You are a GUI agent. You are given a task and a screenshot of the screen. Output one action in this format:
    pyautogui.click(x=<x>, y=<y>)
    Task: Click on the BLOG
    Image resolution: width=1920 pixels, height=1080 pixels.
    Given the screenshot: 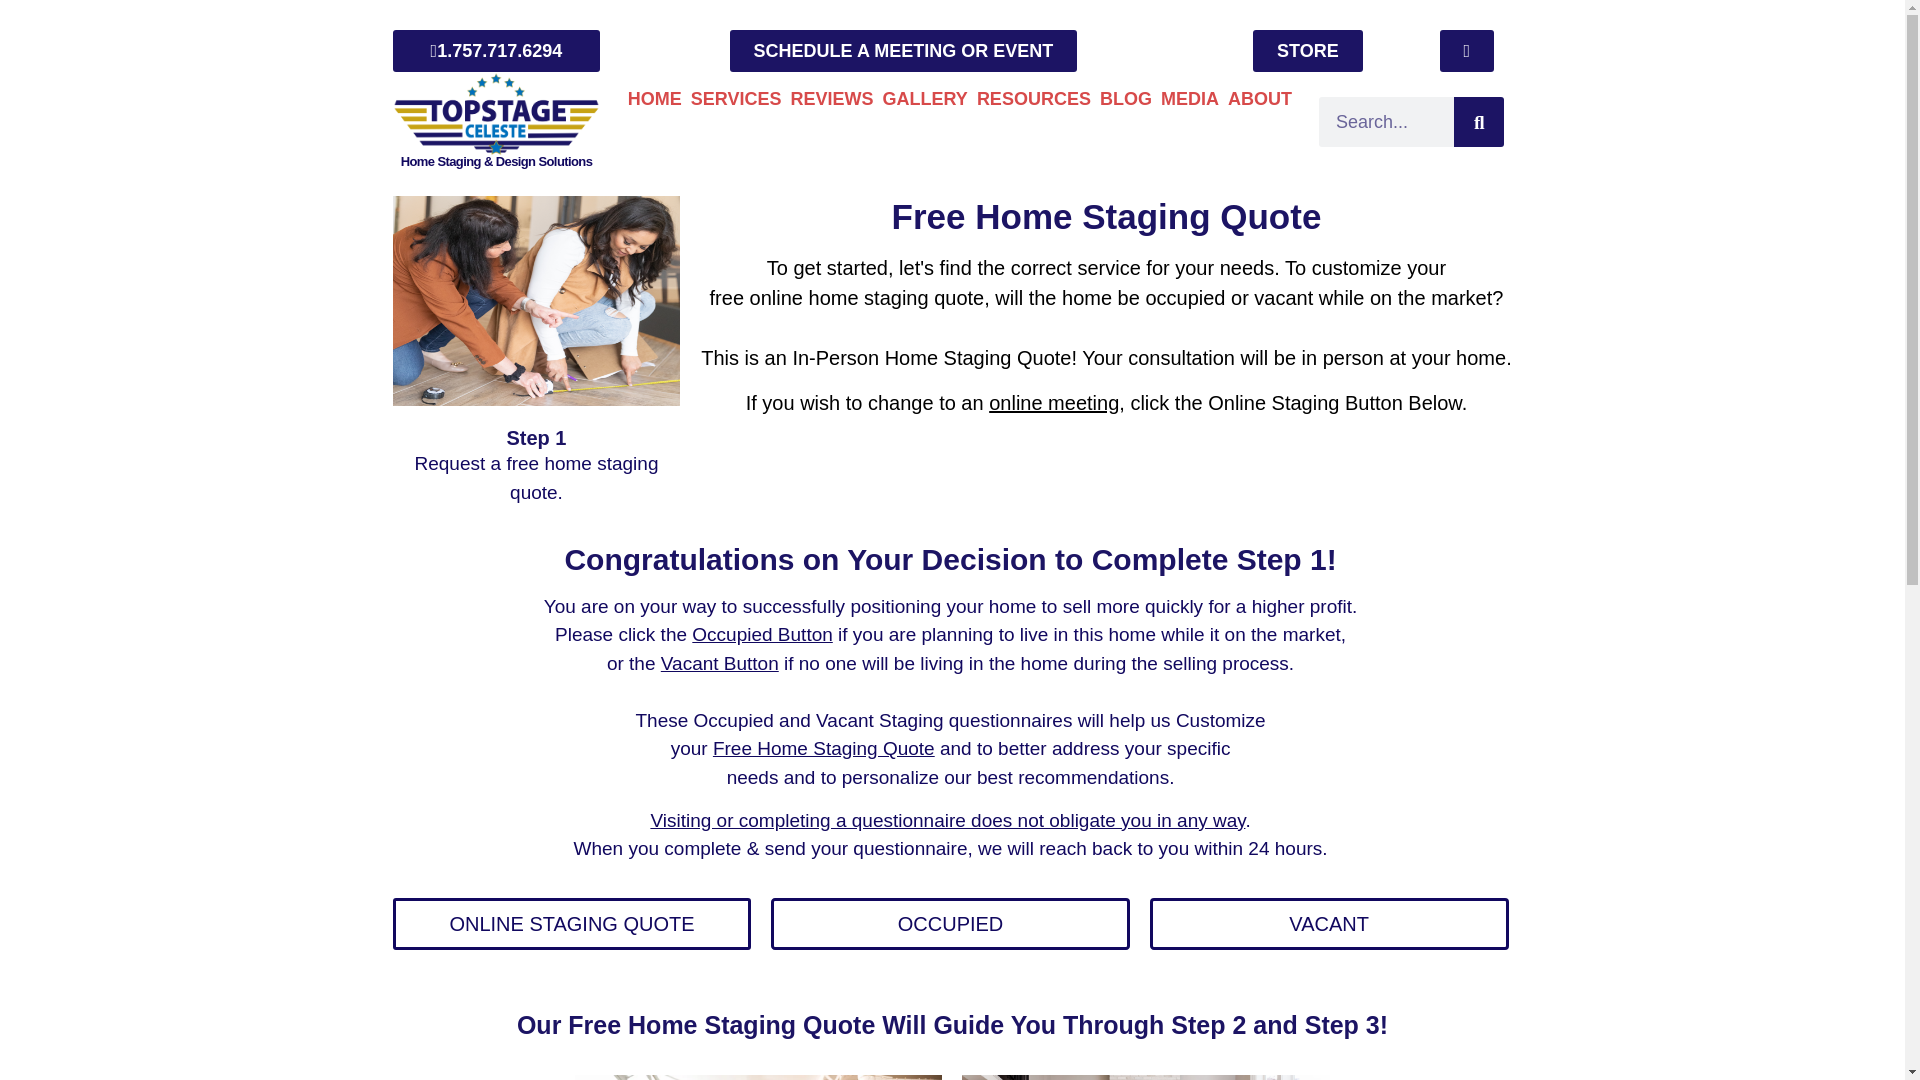 What is the action you would take?
    pyautogui.click(x=1126, y=99)
    